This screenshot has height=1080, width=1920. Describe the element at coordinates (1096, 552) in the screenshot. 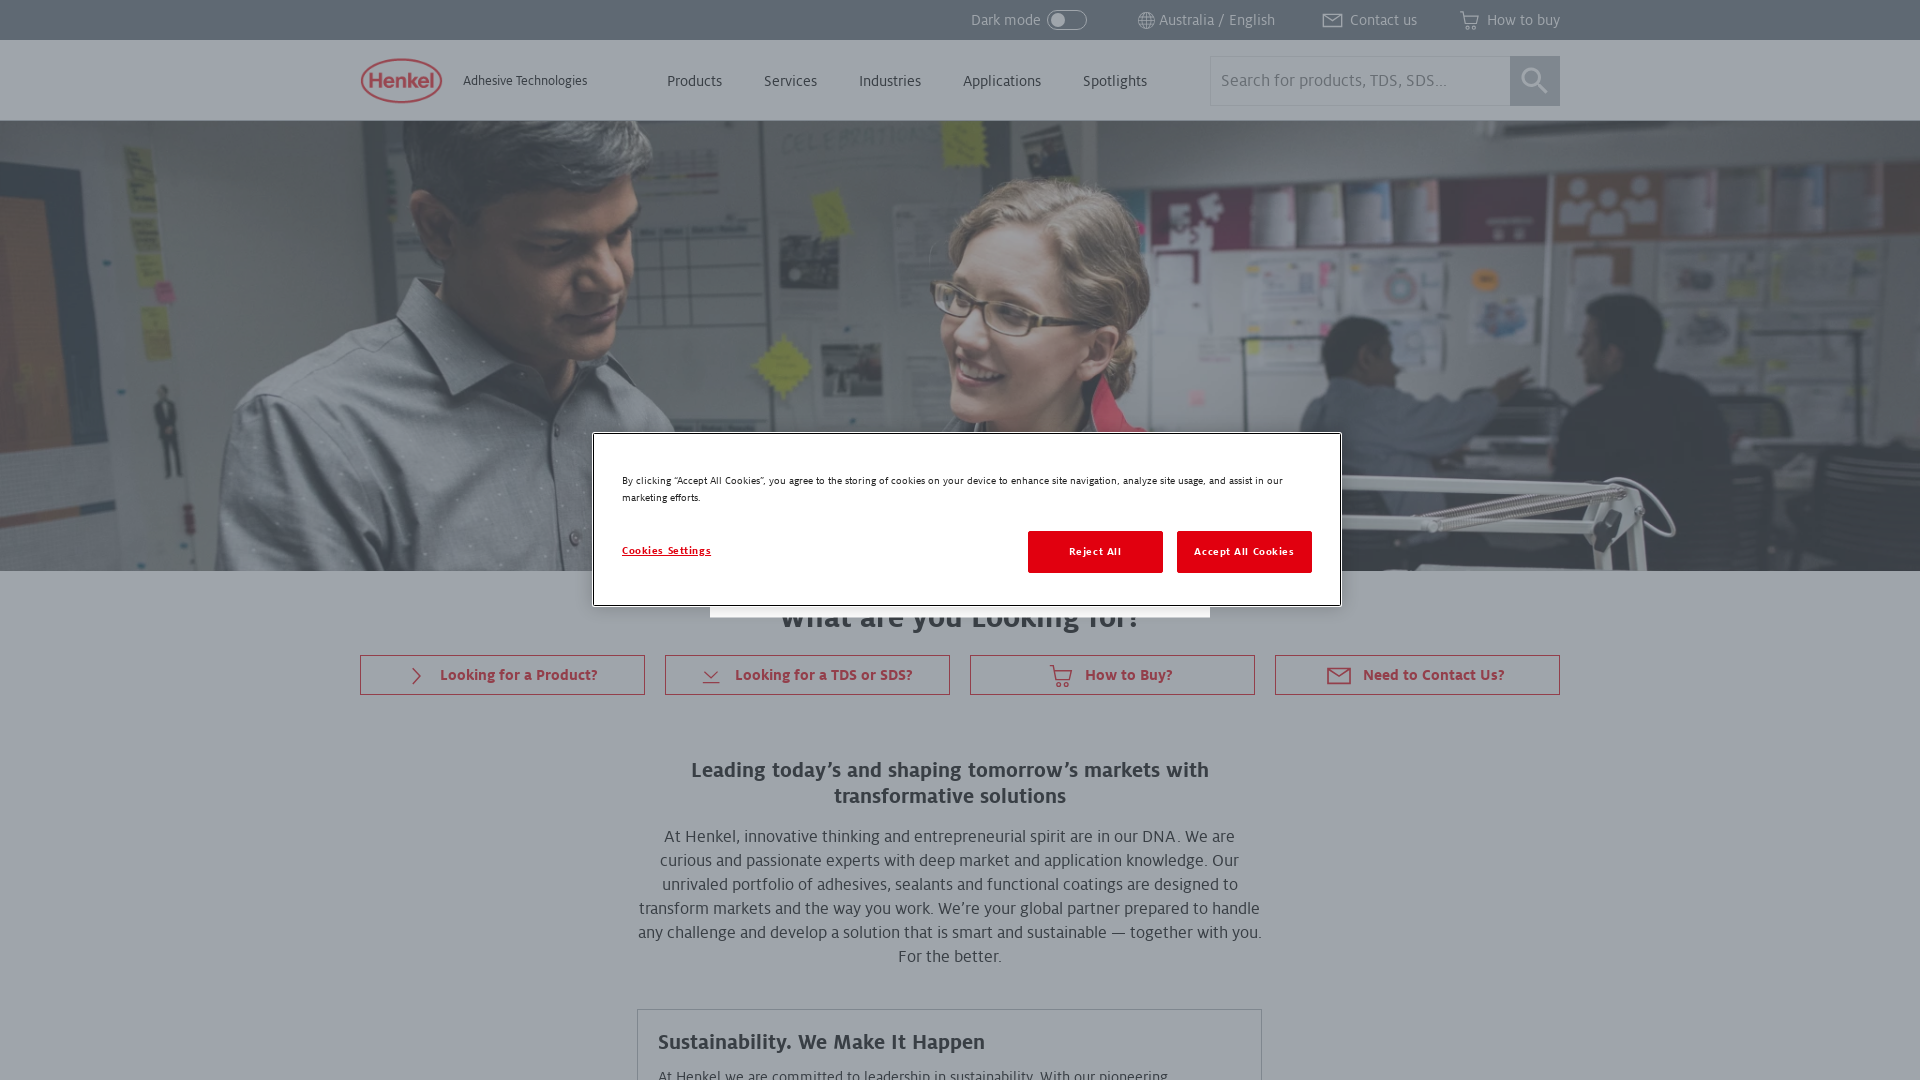

I see `Reject All` at that location.